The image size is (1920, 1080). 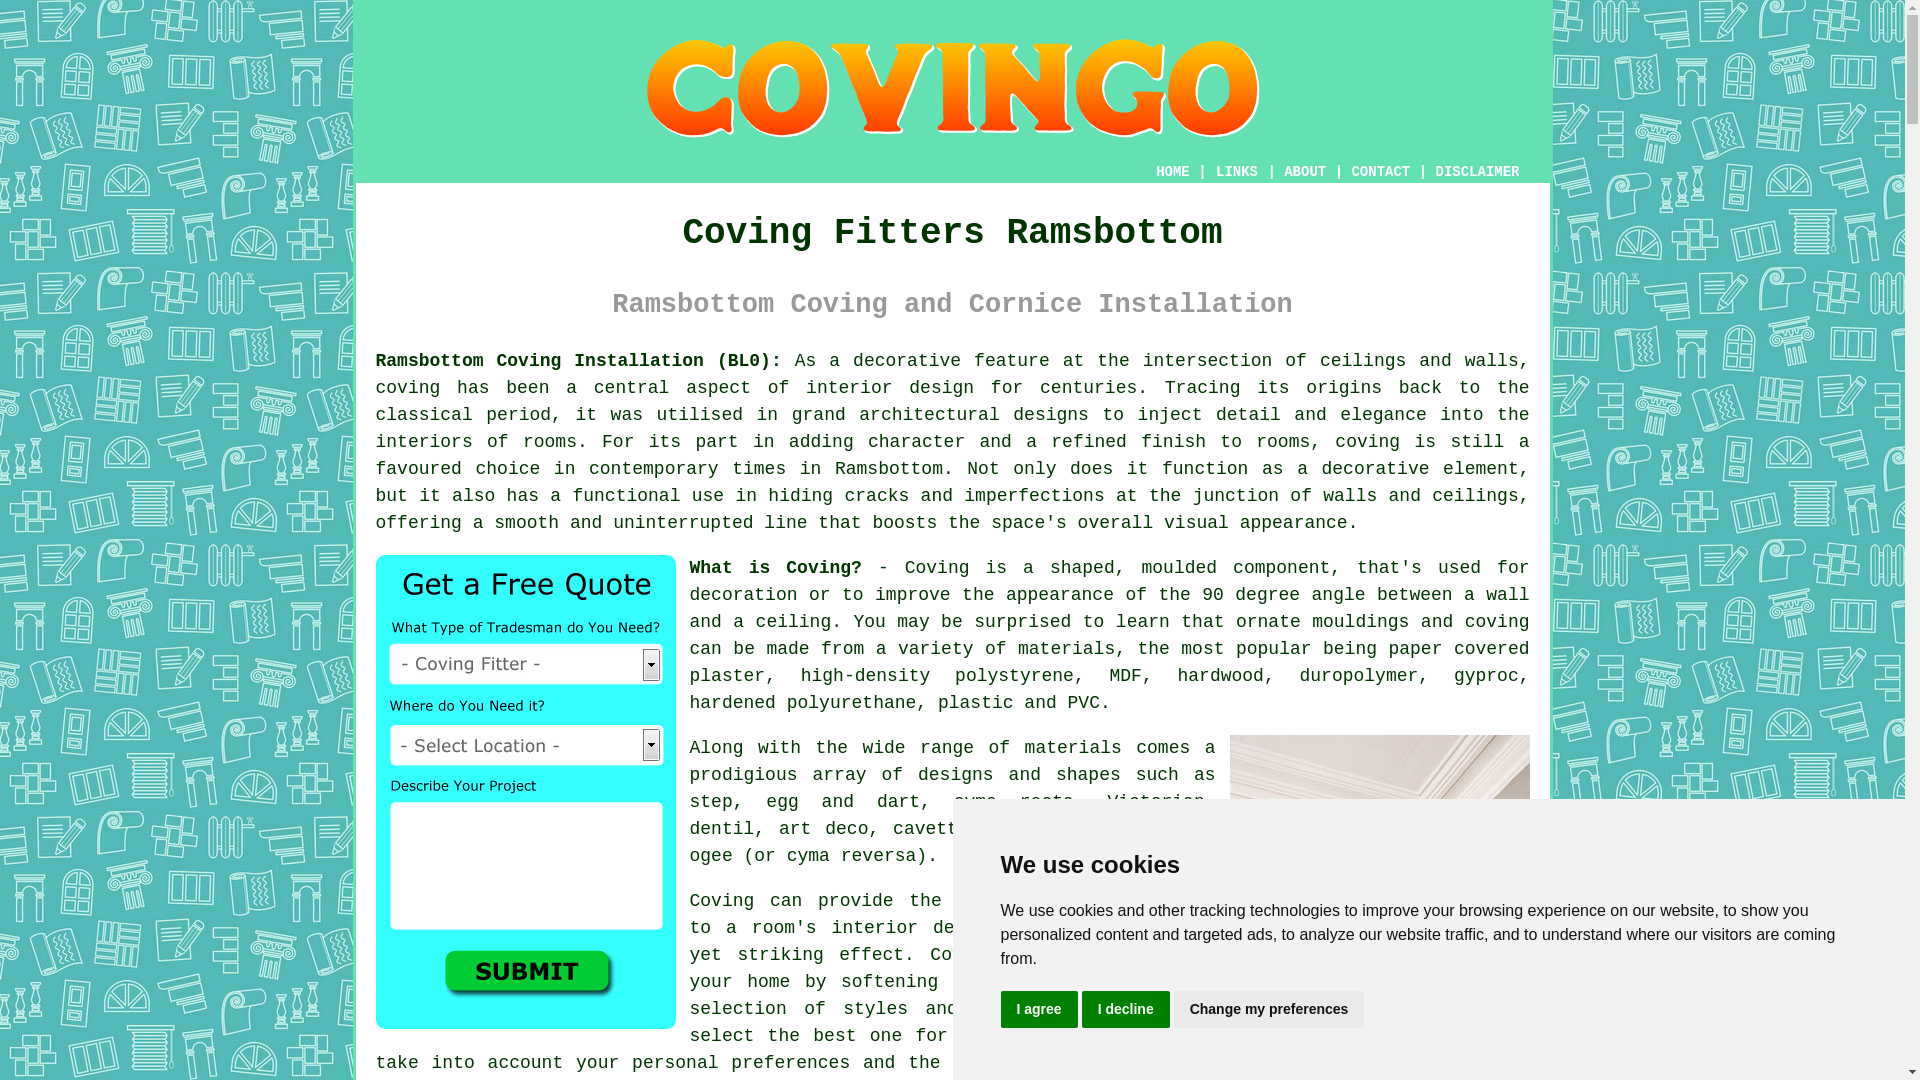 I want to click on I decline, so click(x=1126, y=1010).